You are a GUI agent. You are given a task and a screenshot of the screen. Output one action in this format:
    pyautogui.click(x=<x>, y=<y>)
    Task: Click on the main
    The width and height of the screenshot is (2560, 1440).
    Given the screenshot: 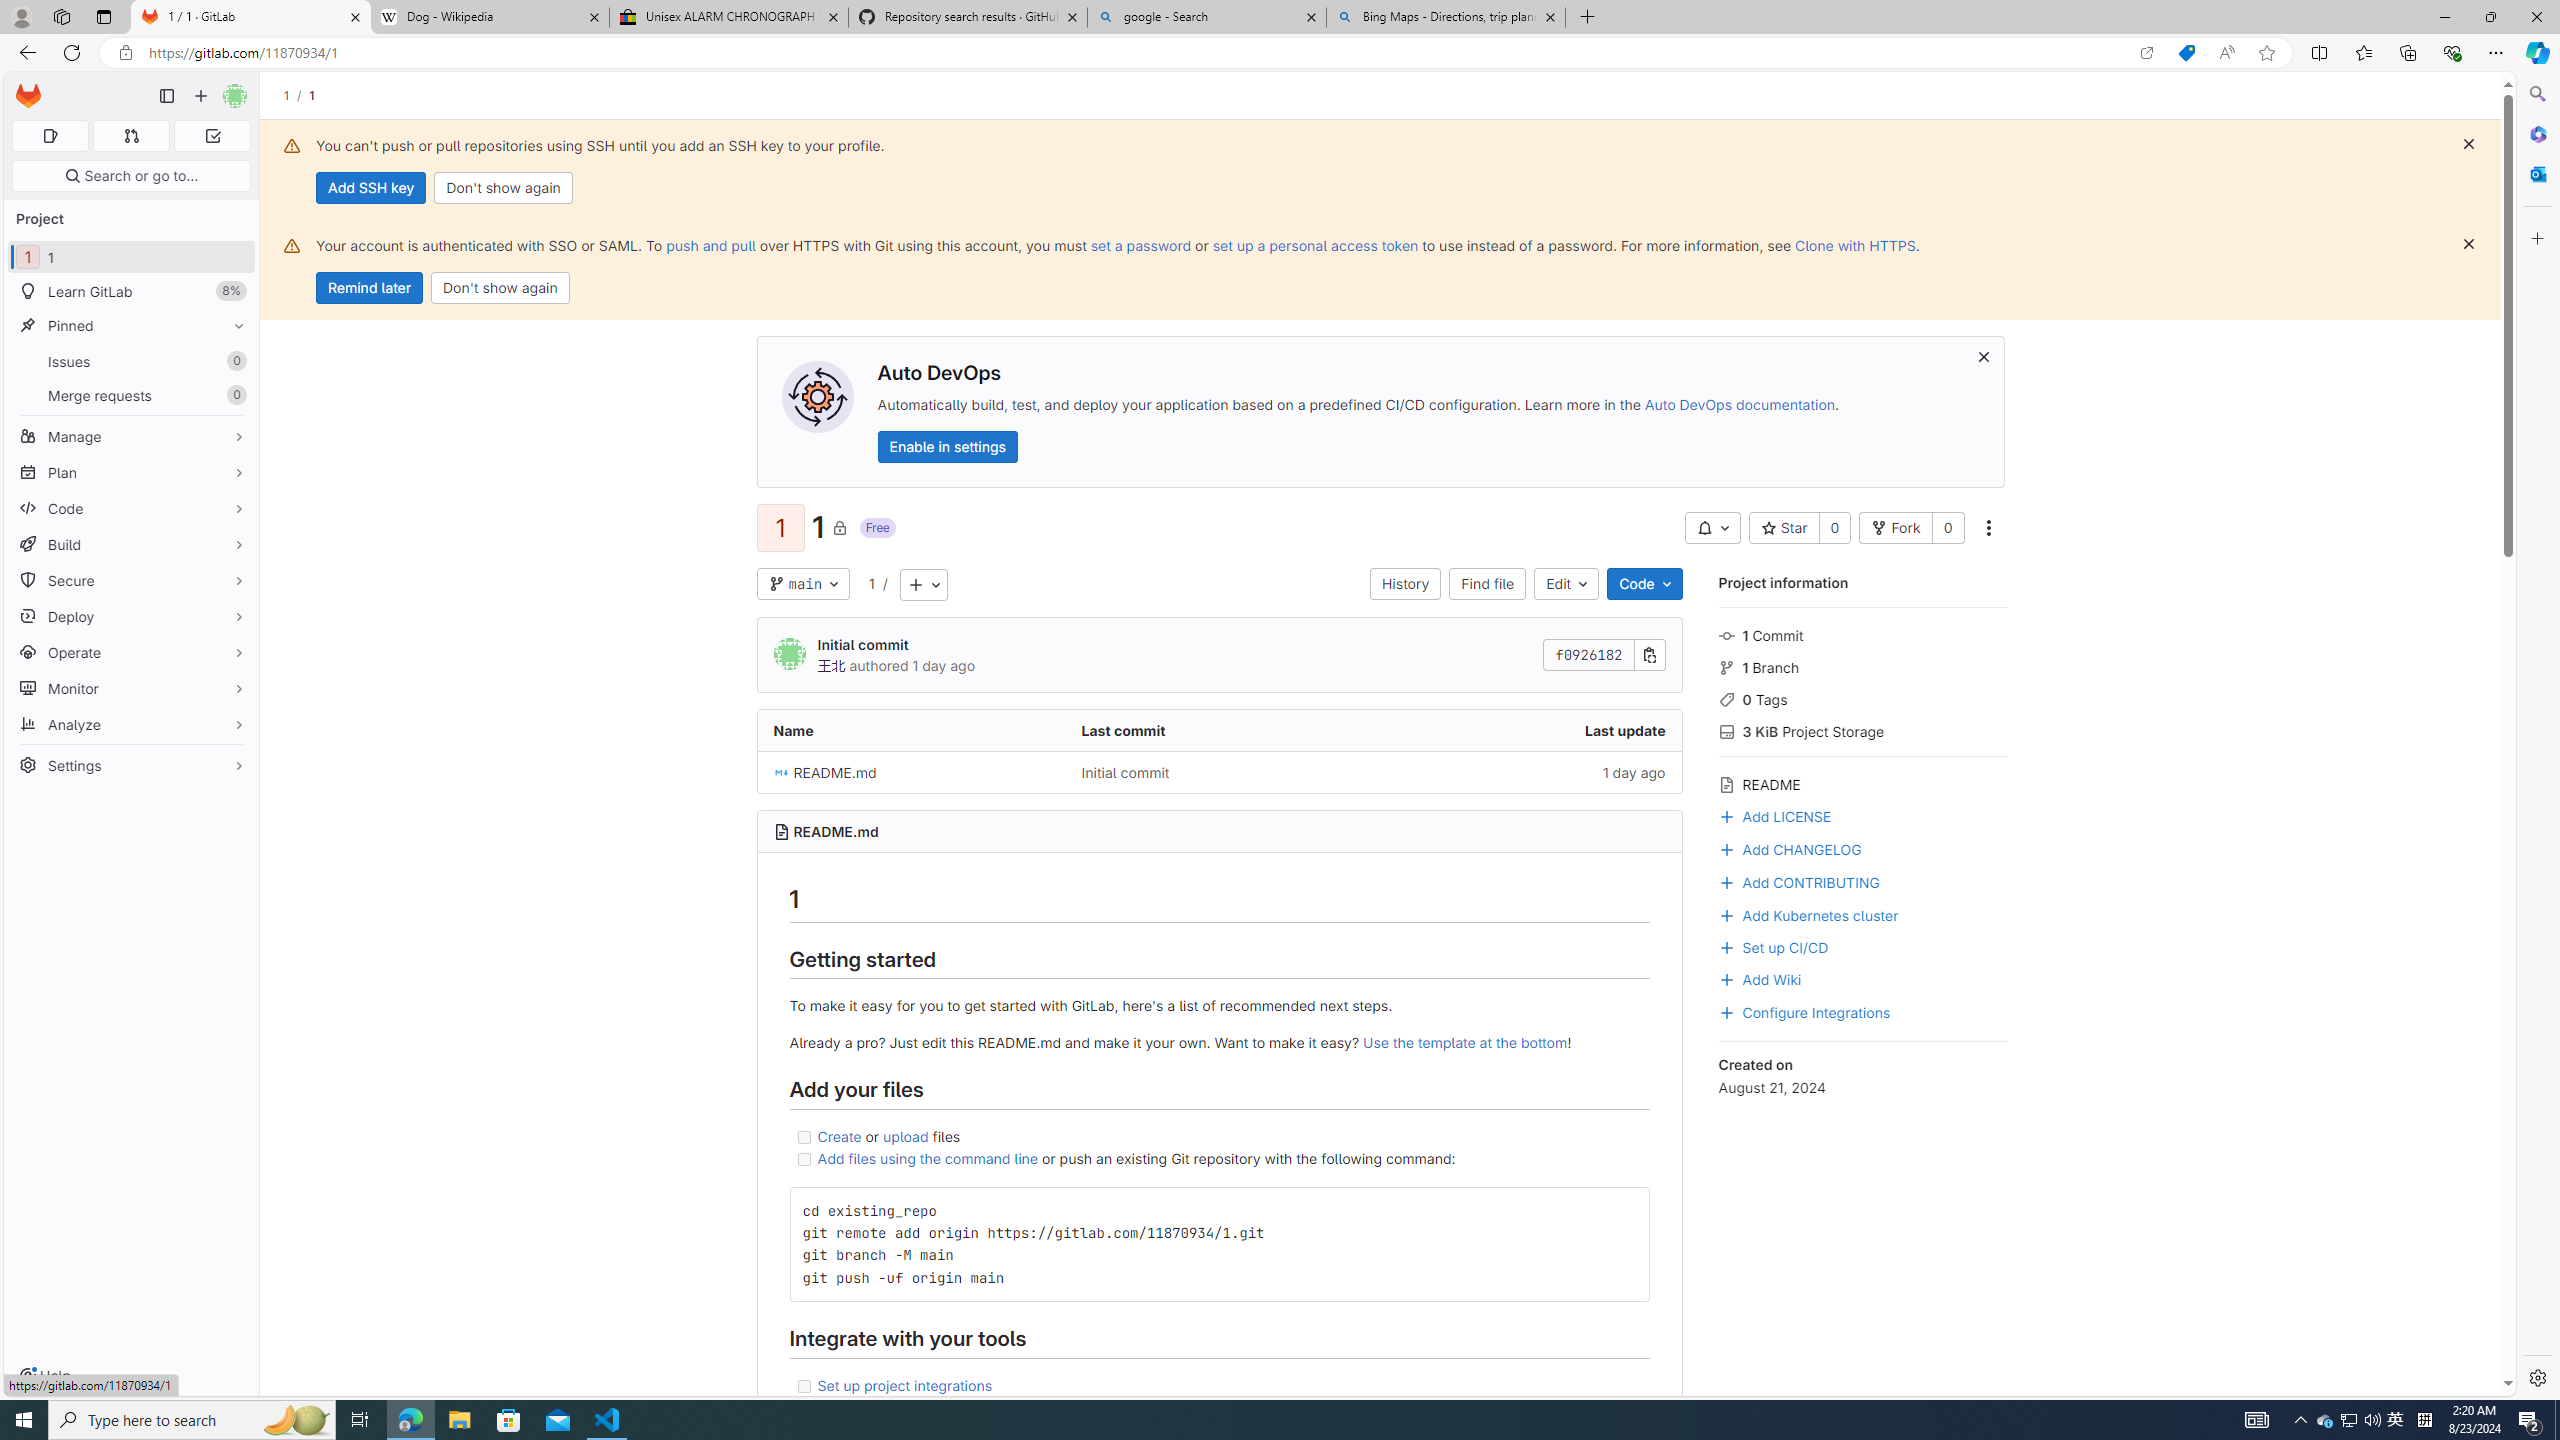 What is the action you would take?
    pyautogui.click(x=802, y=584)
    